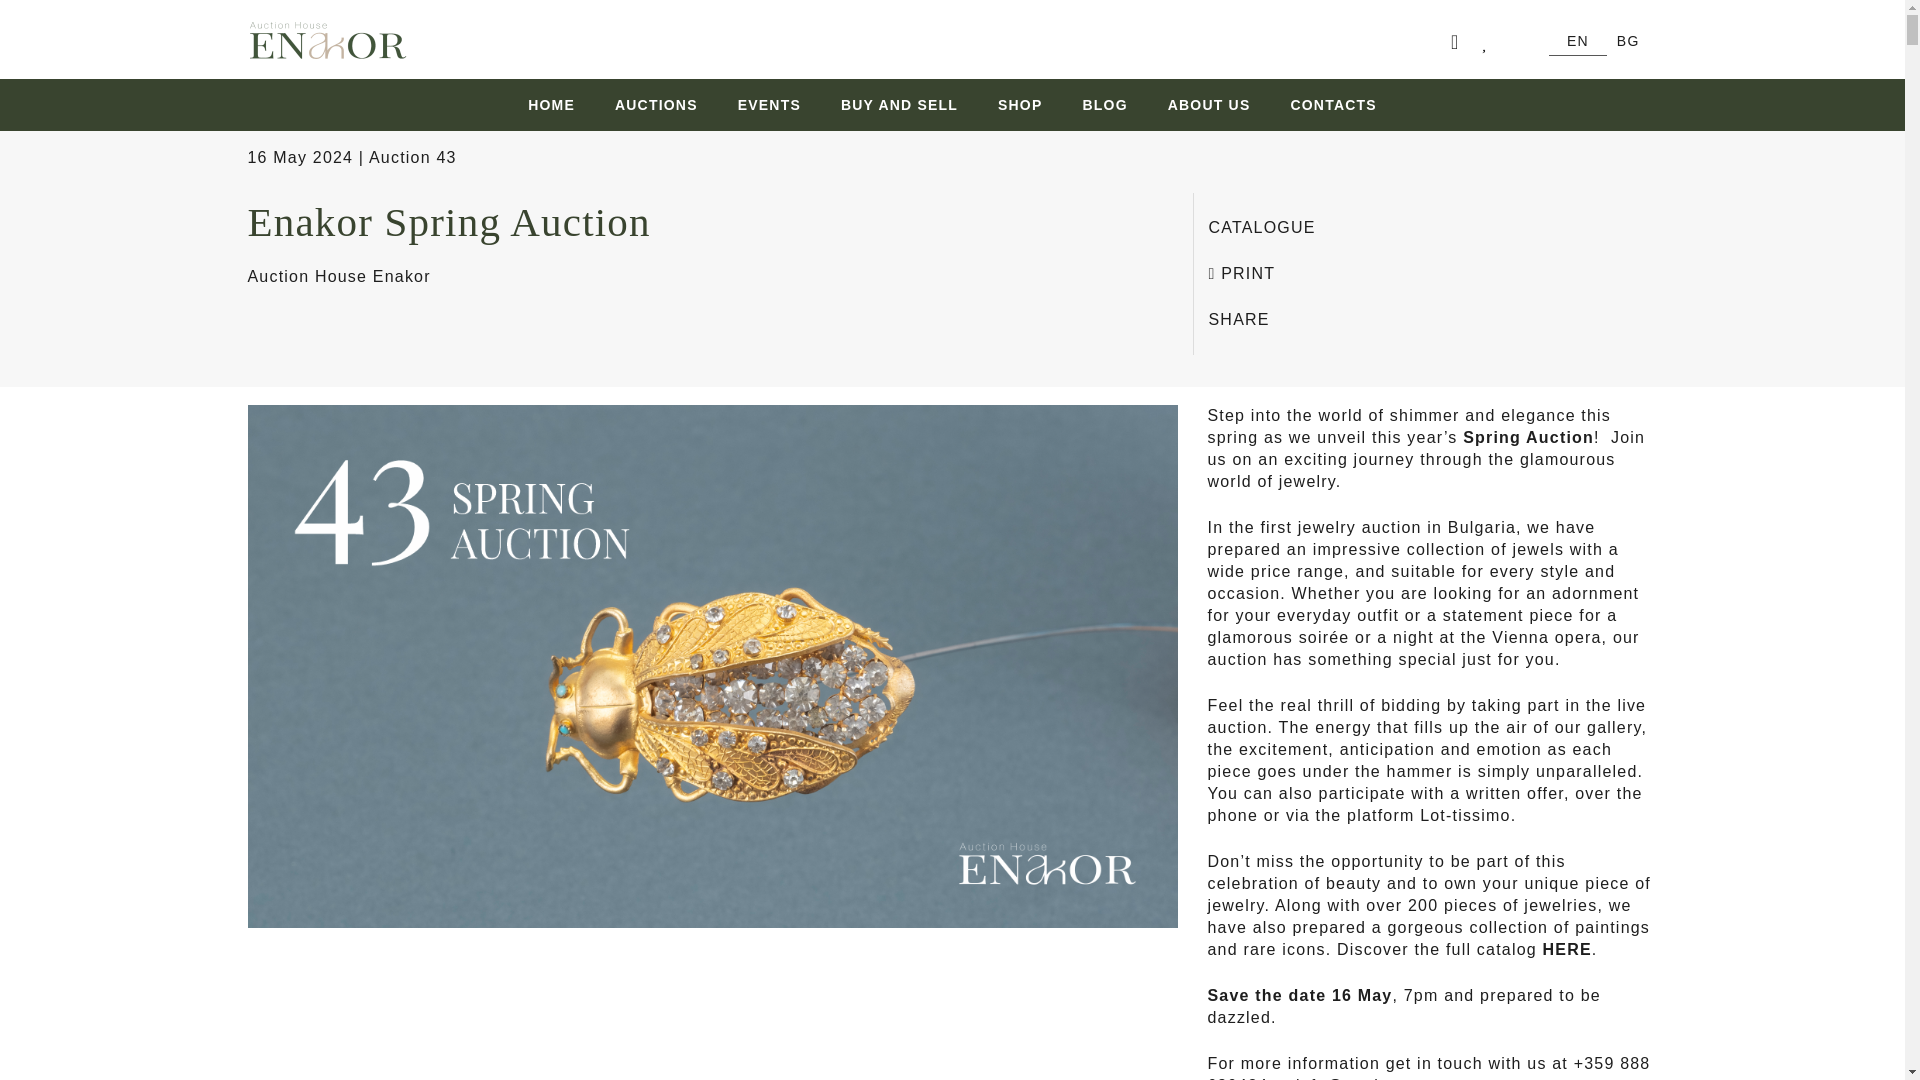  What do you see at coordinates (1458, 42) in the screenshot?
I see `Profile` at bounding box center [1458, 42].